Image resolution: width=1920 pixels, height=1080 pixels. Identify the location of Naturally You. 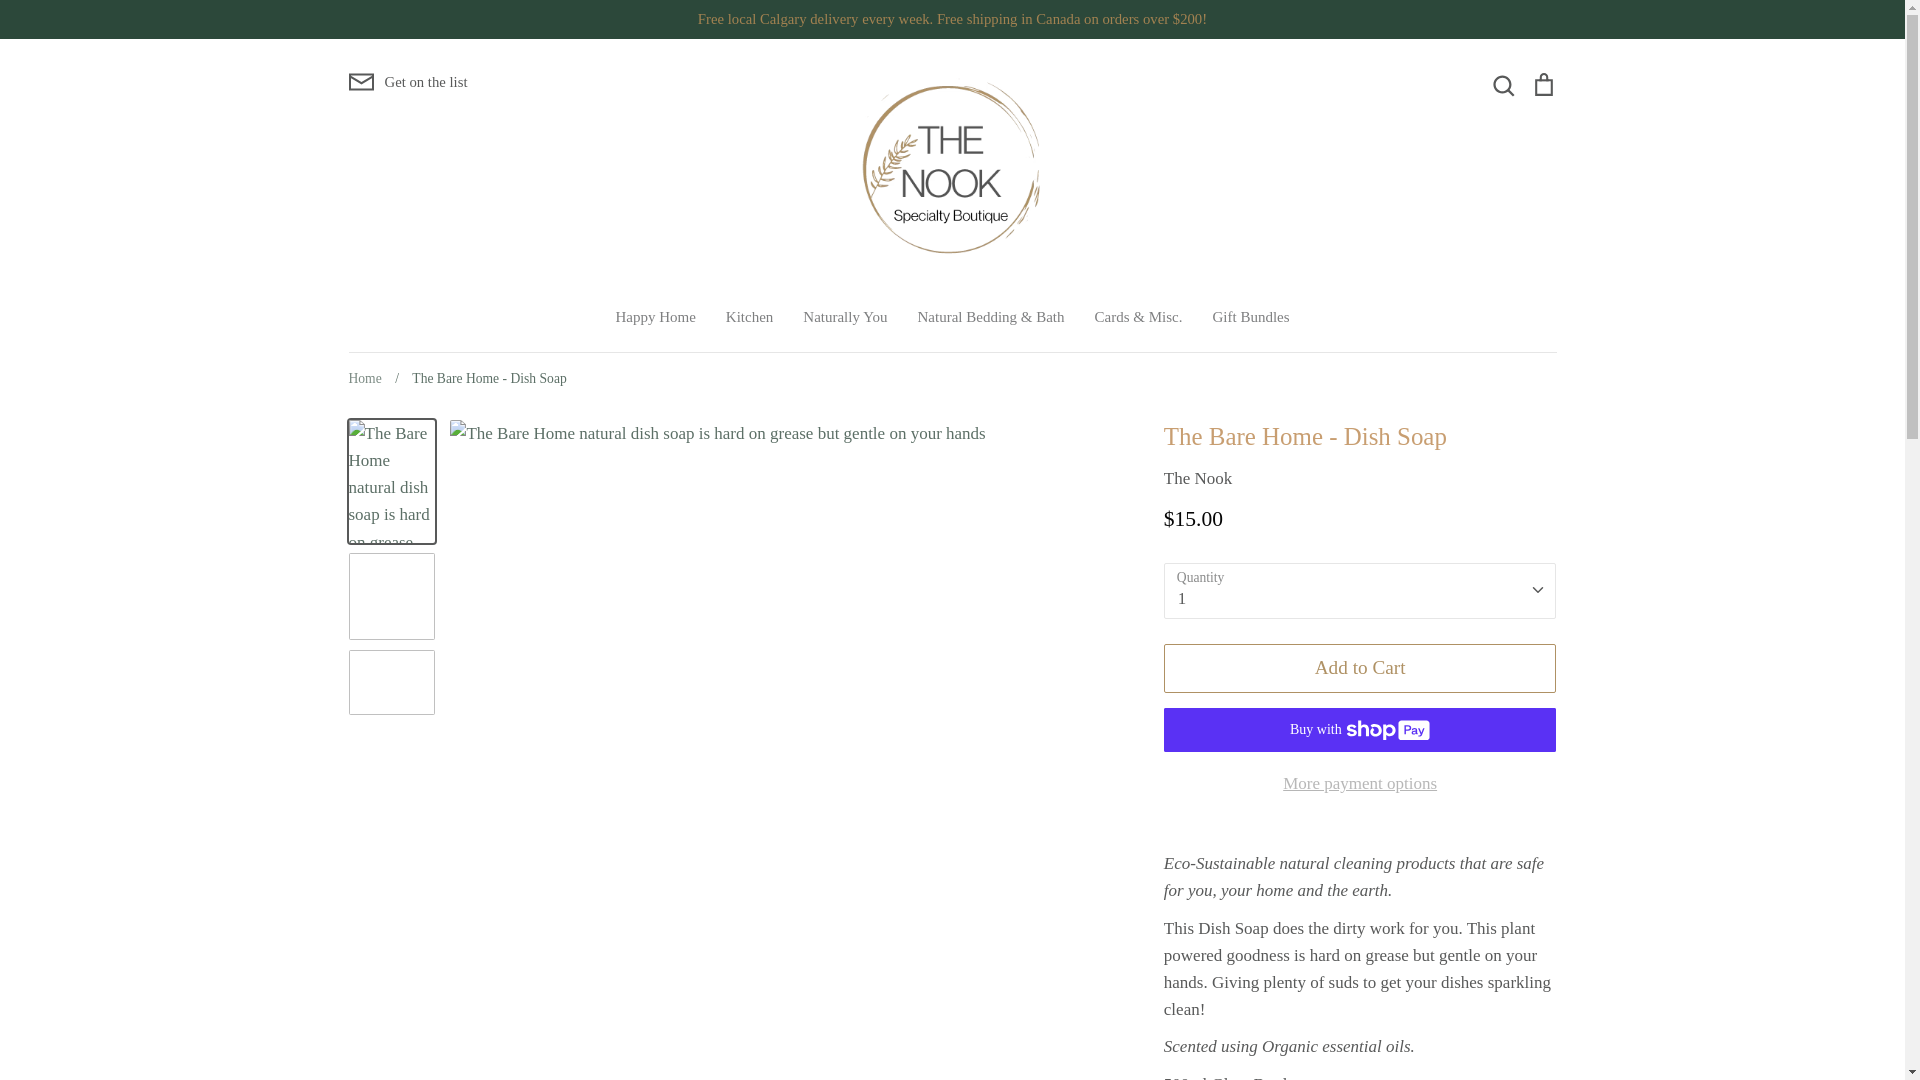
(844, 316).